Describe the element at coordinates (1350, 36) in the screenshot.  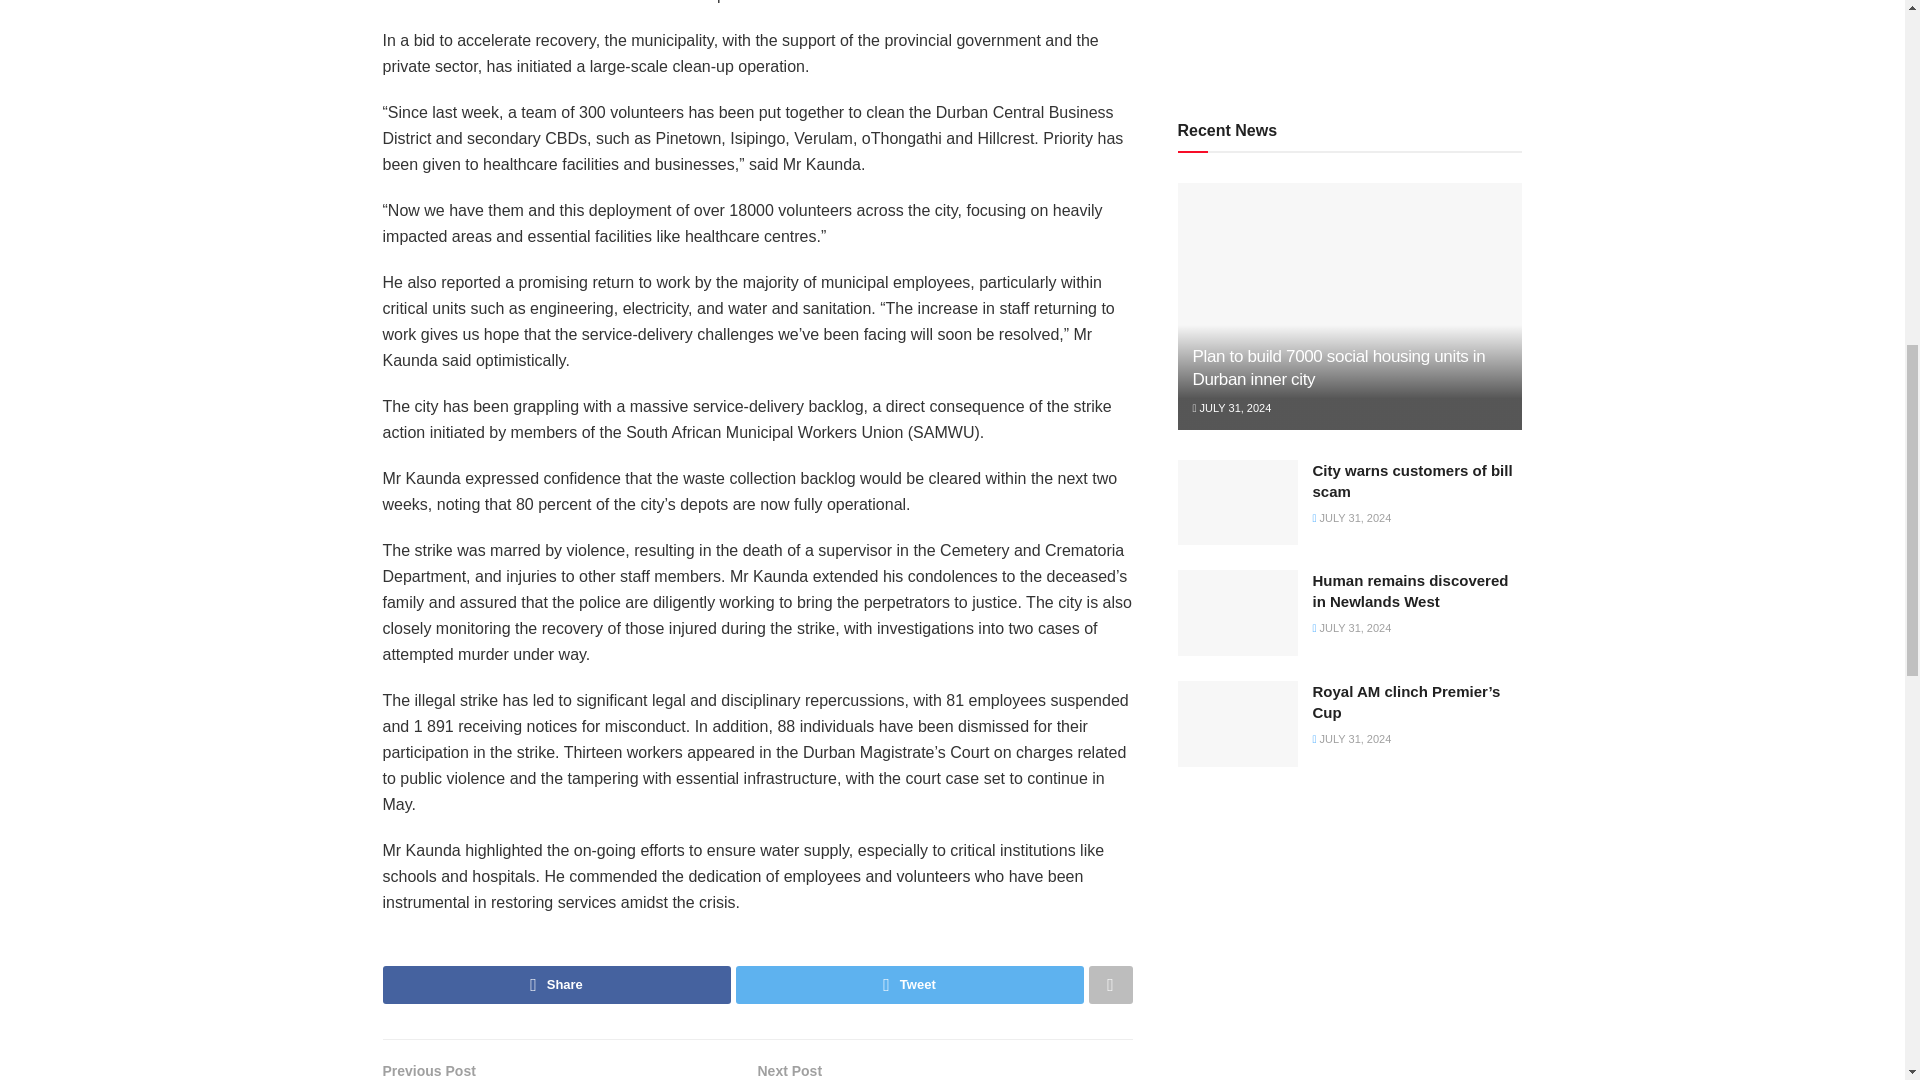
I see `3rd party ad content` at that location.